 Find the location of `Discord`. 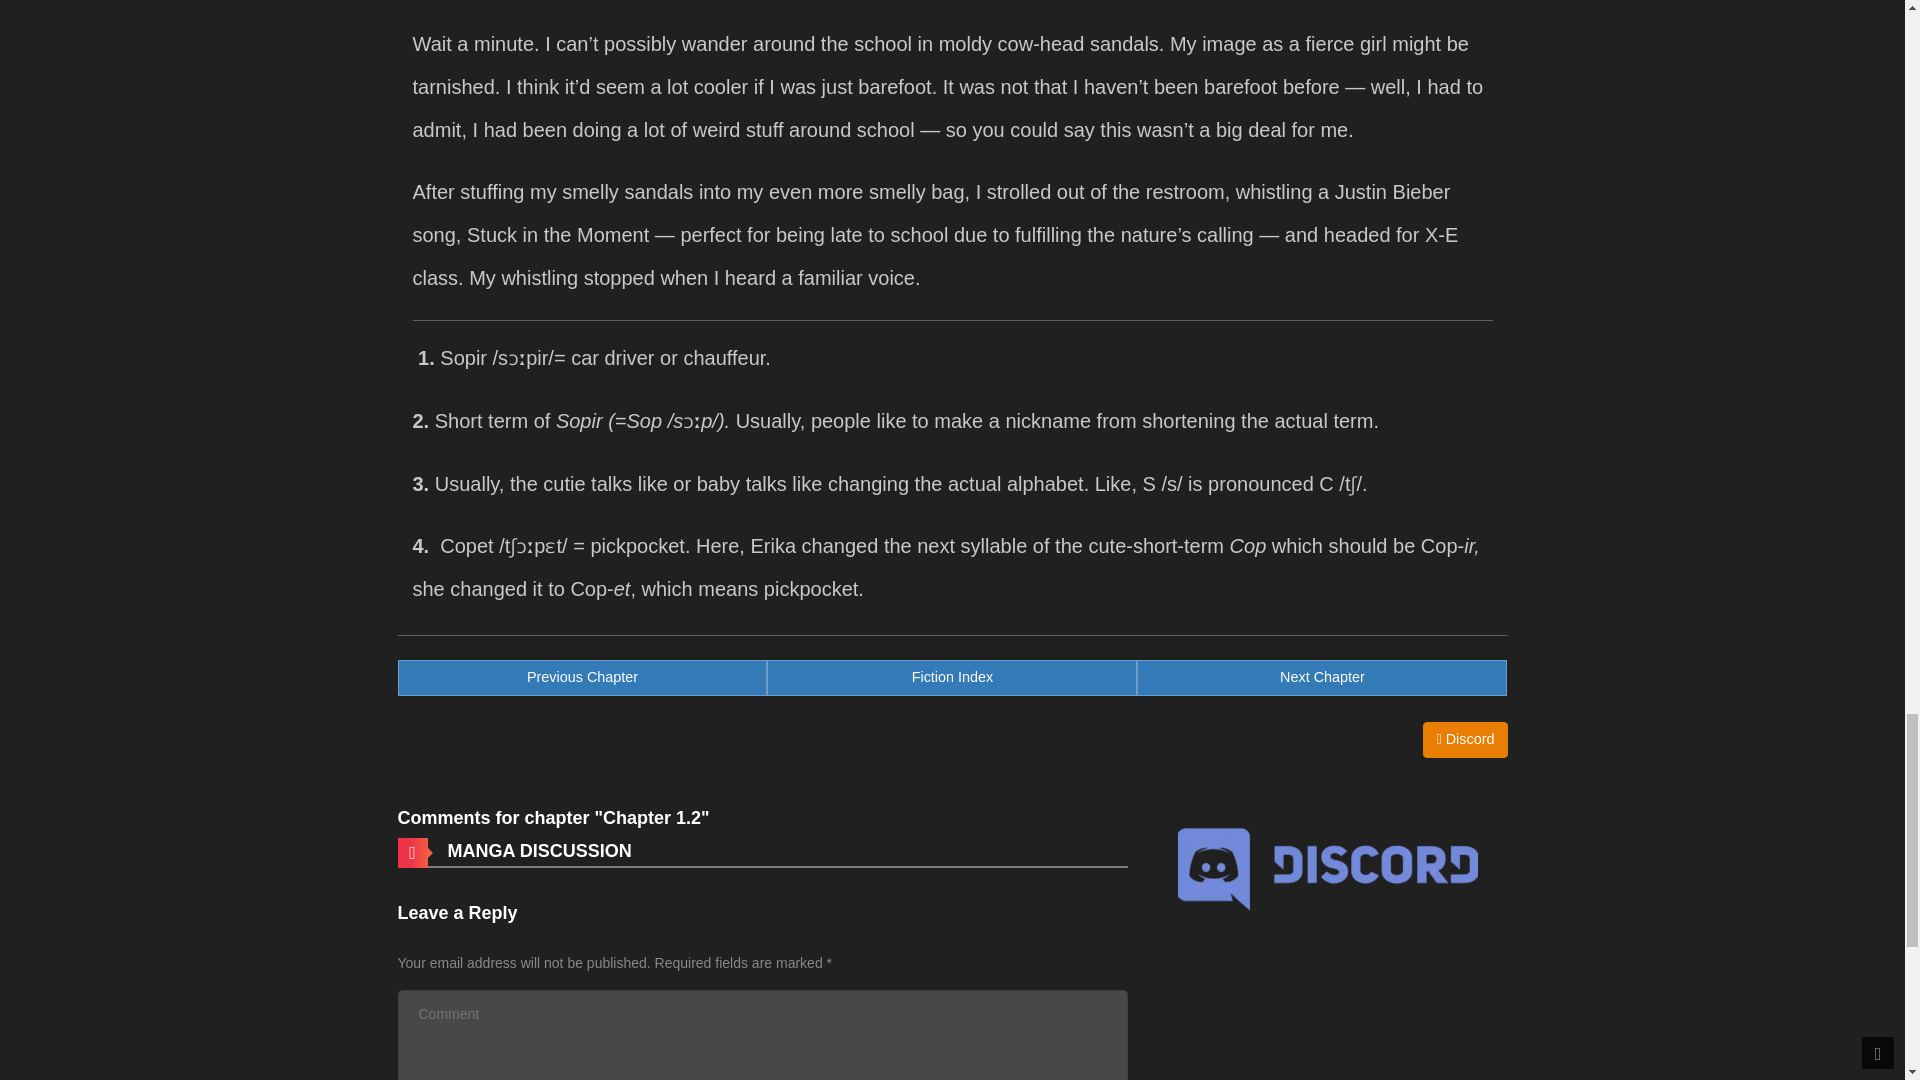

Discord is located at coordinates (1322, 677).